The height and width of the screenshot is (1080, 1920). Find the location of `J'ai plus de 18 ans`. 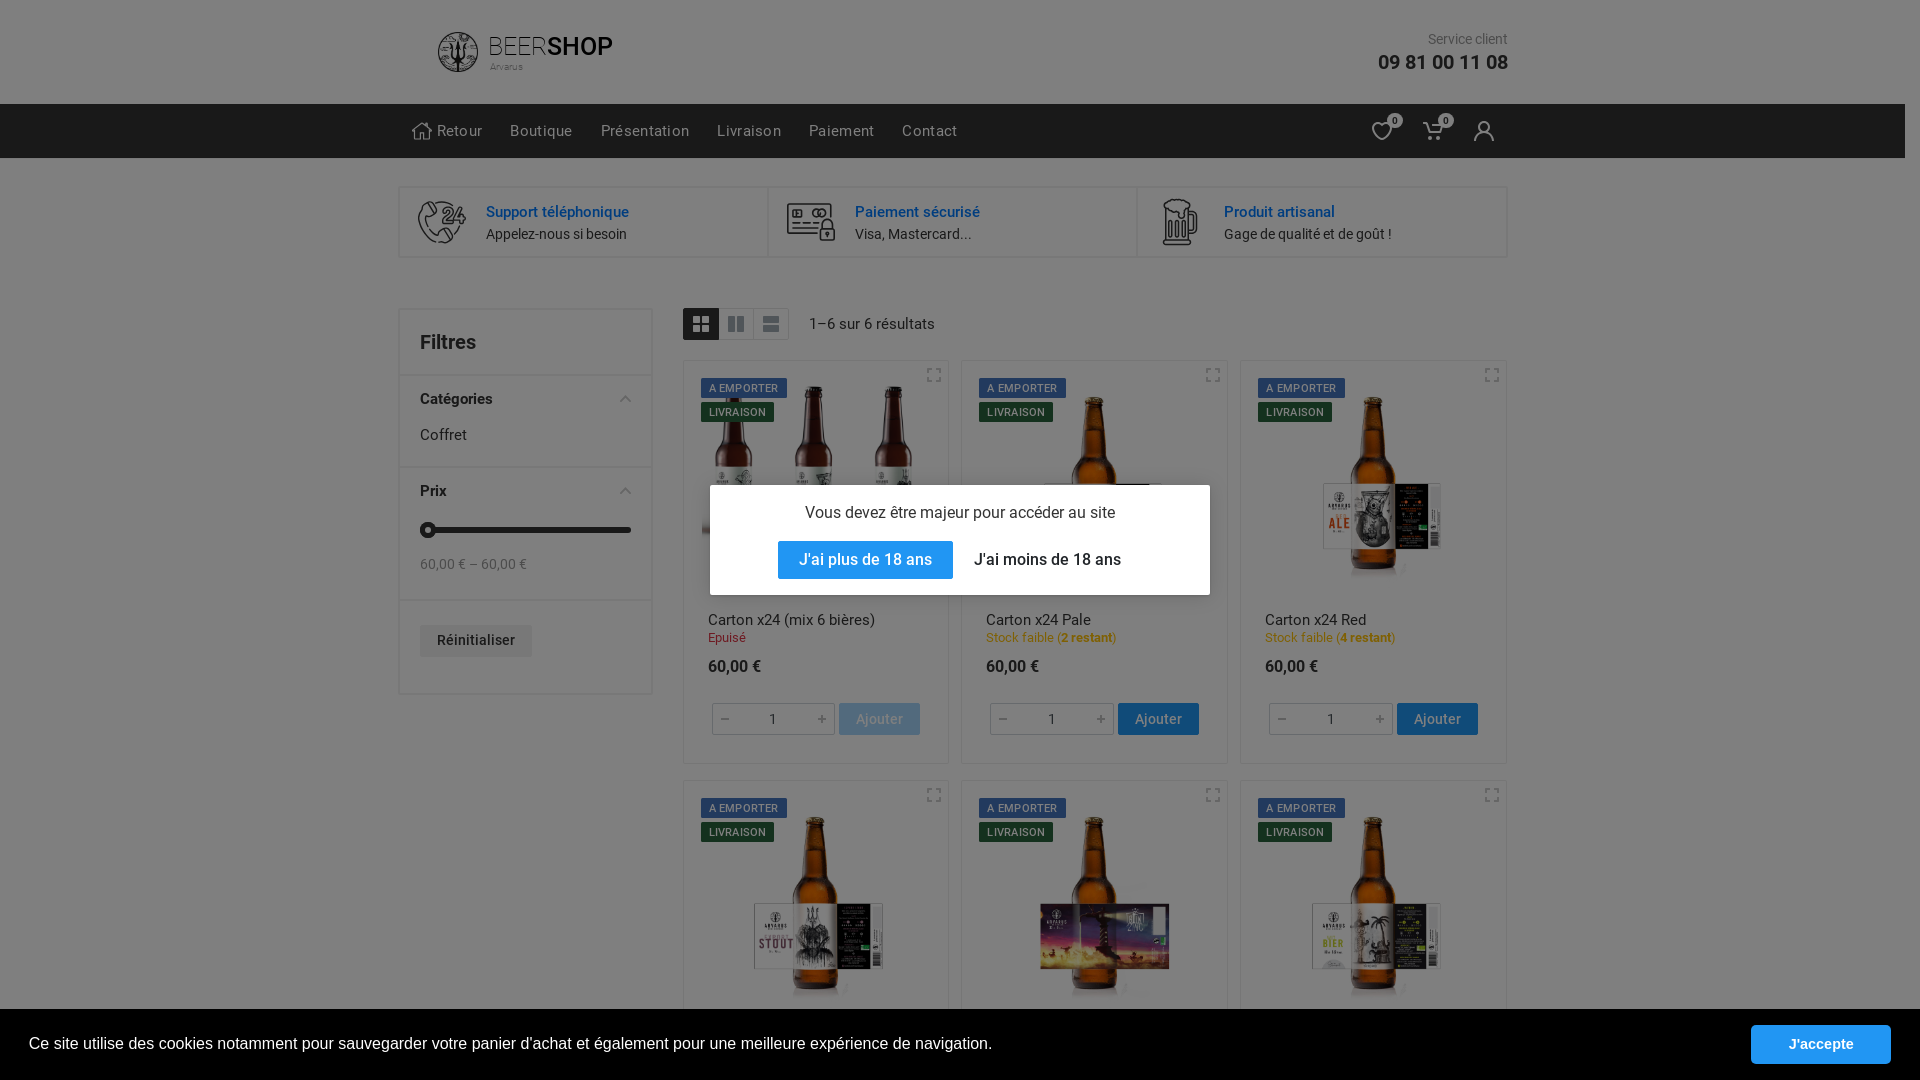

J'ai plus de 18 ans is located at coordinates (866, 560).